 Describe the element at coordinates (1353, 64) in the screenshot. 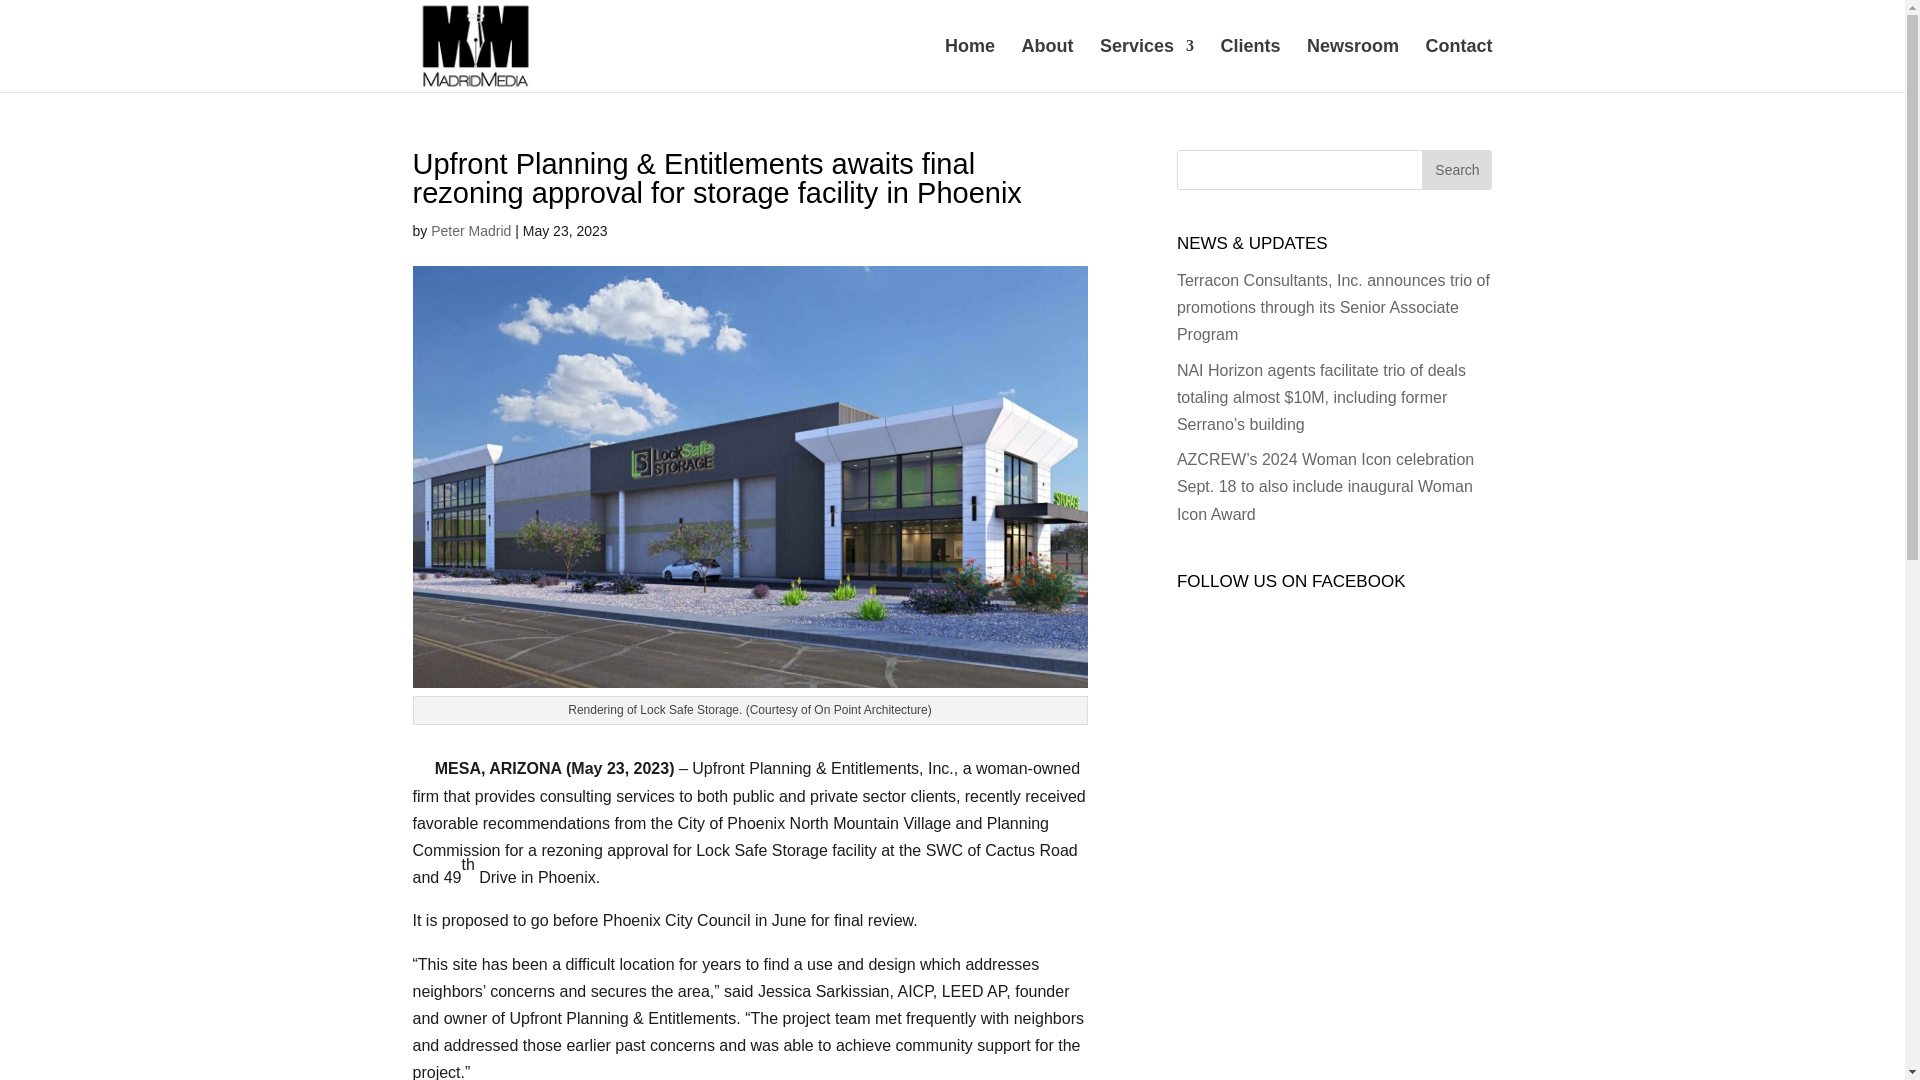

I see `Newsroom` at that location.